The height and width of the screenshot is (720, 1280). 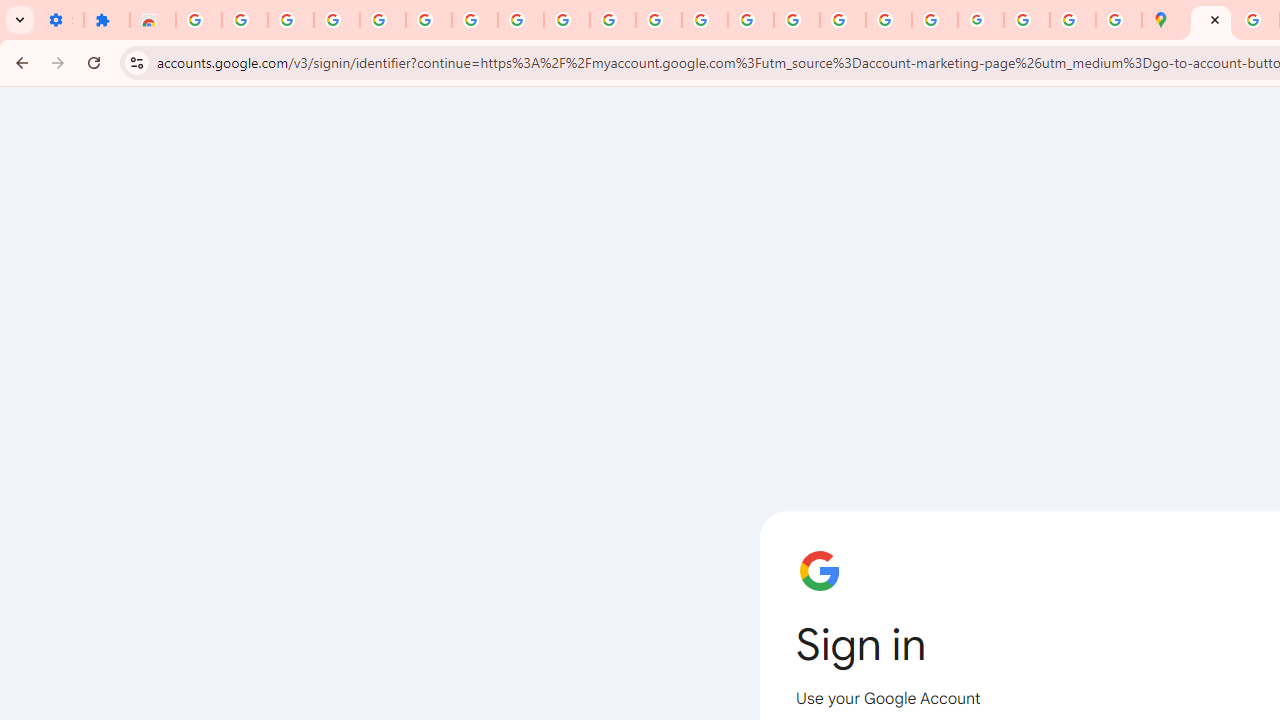 I want to click on YouTube, so click(x=613, y=20).